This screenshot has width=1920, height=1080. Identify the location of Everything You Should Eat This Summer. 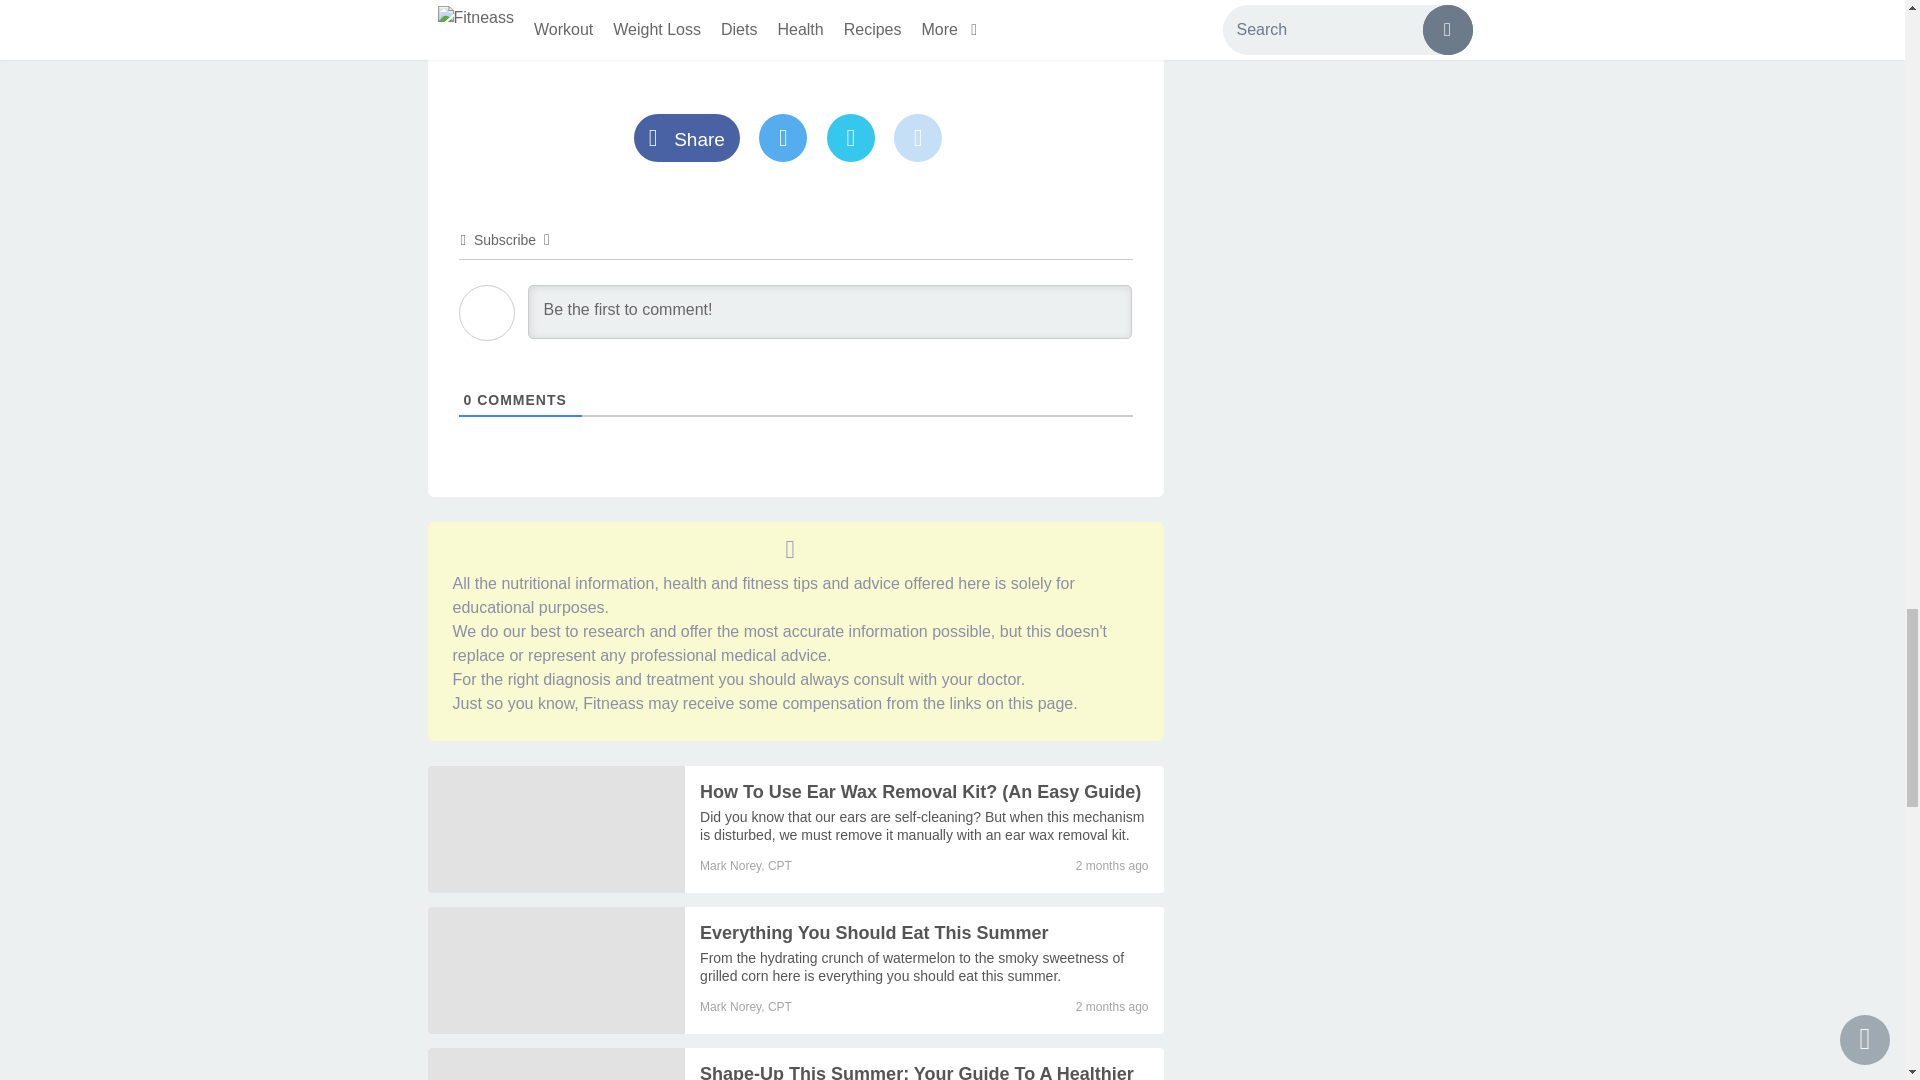
(556, 970).